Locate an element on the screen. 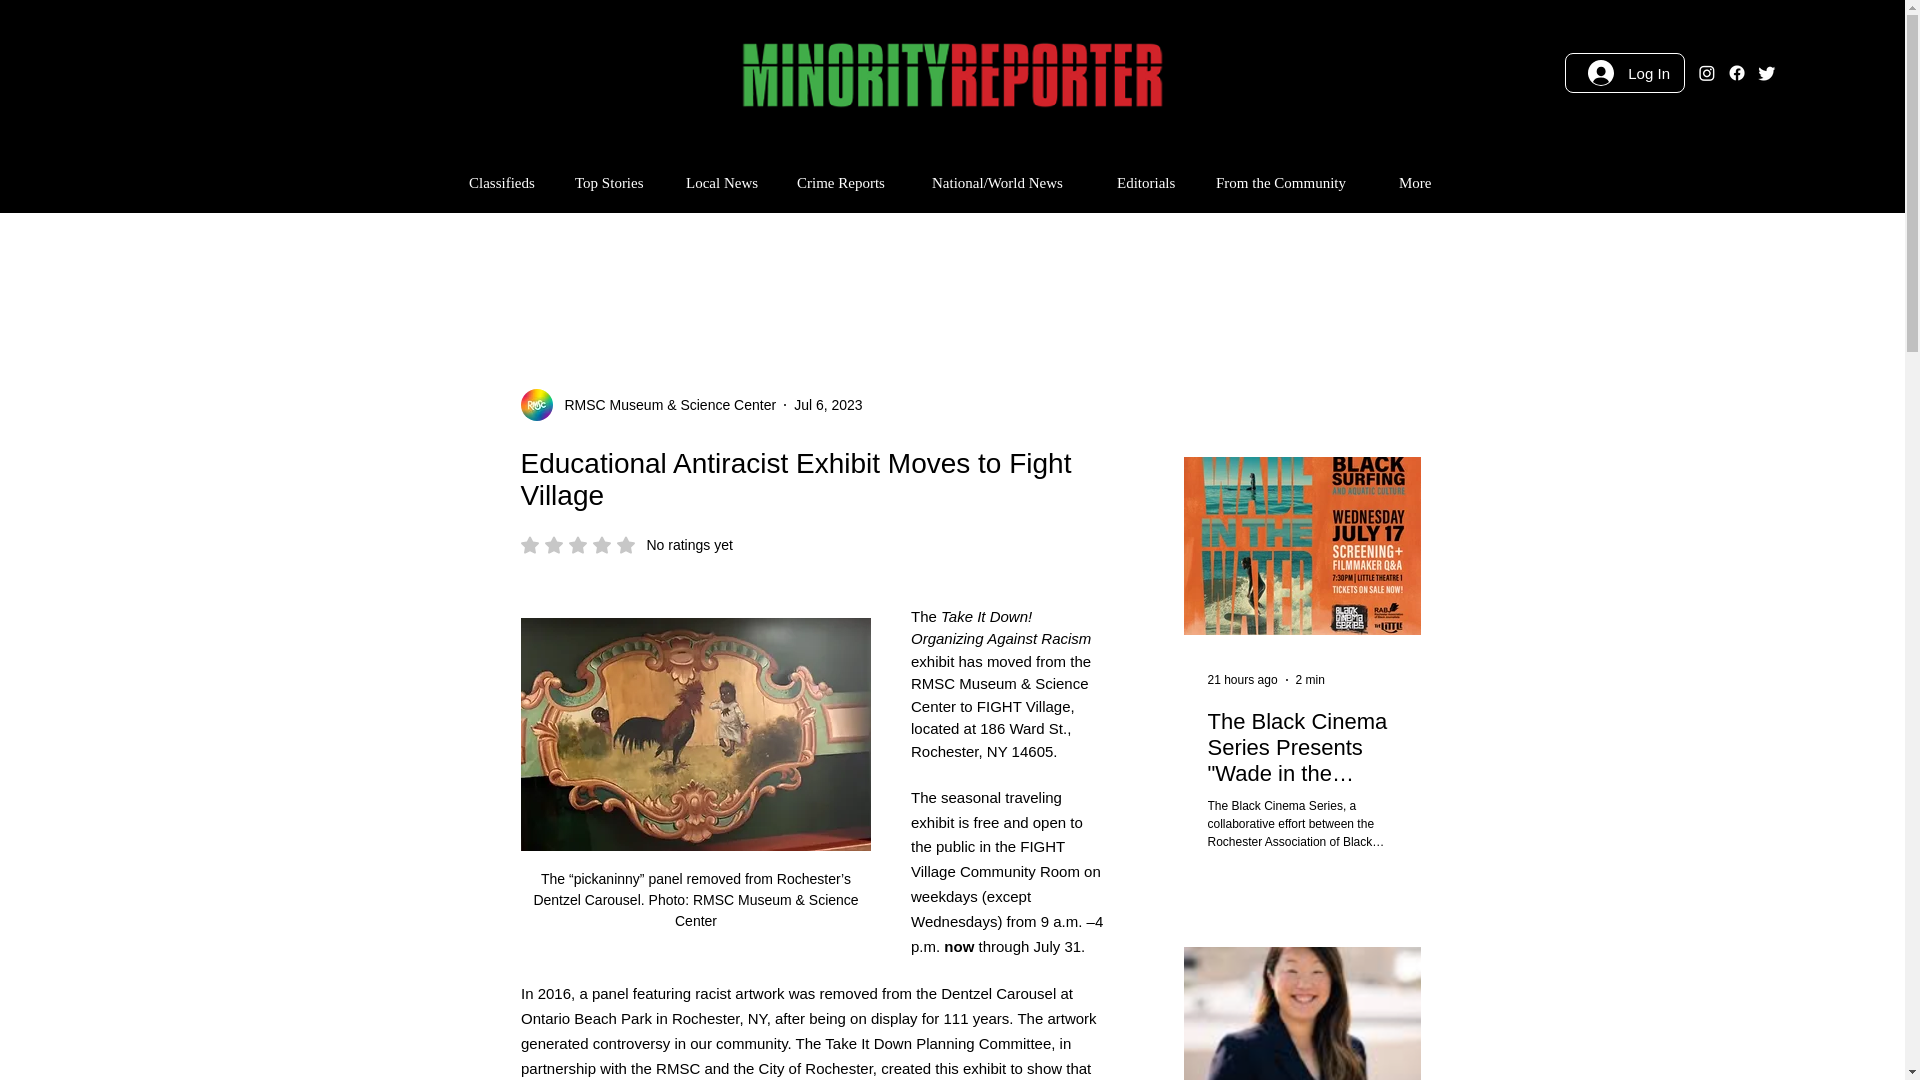  2 min is located at coordinates (1310, 679).